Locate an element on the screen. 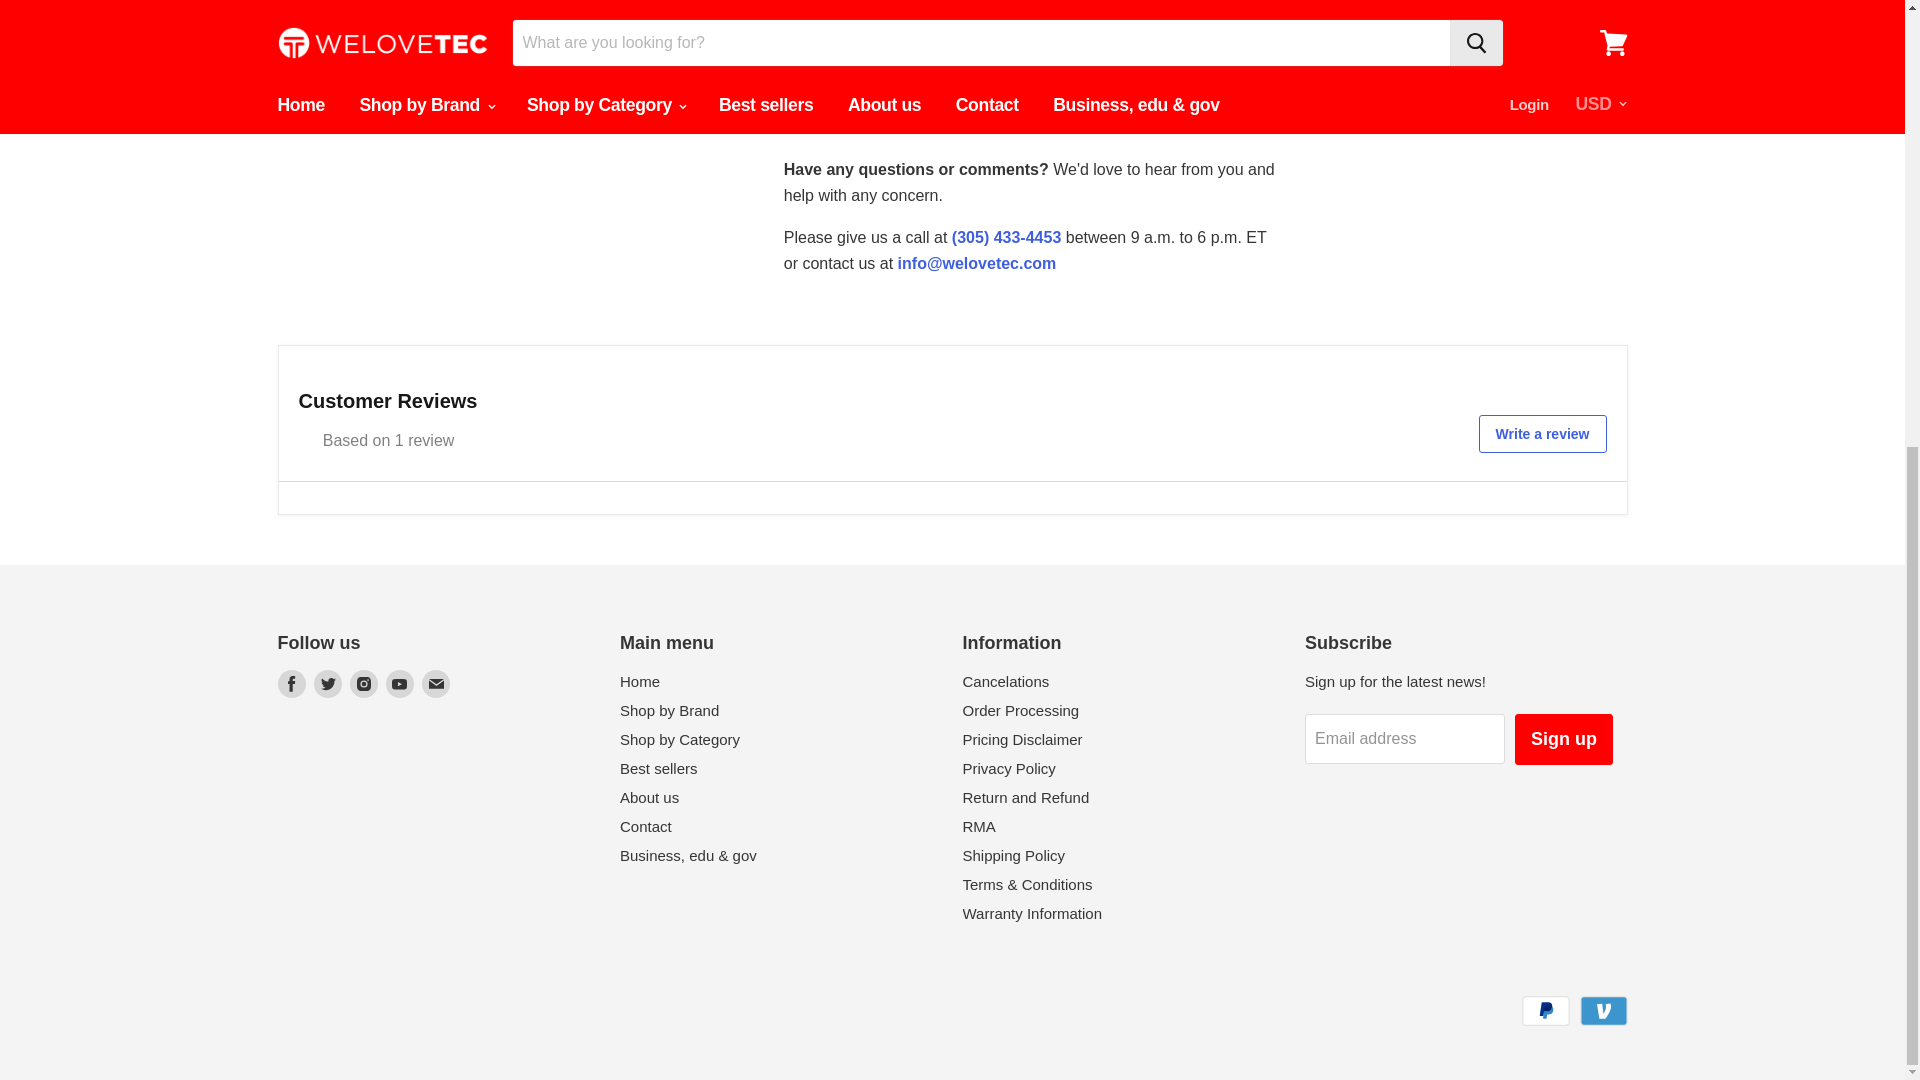 This screenshot has height=1080, width=1920. Instagram is located at coordinates (364, 684).